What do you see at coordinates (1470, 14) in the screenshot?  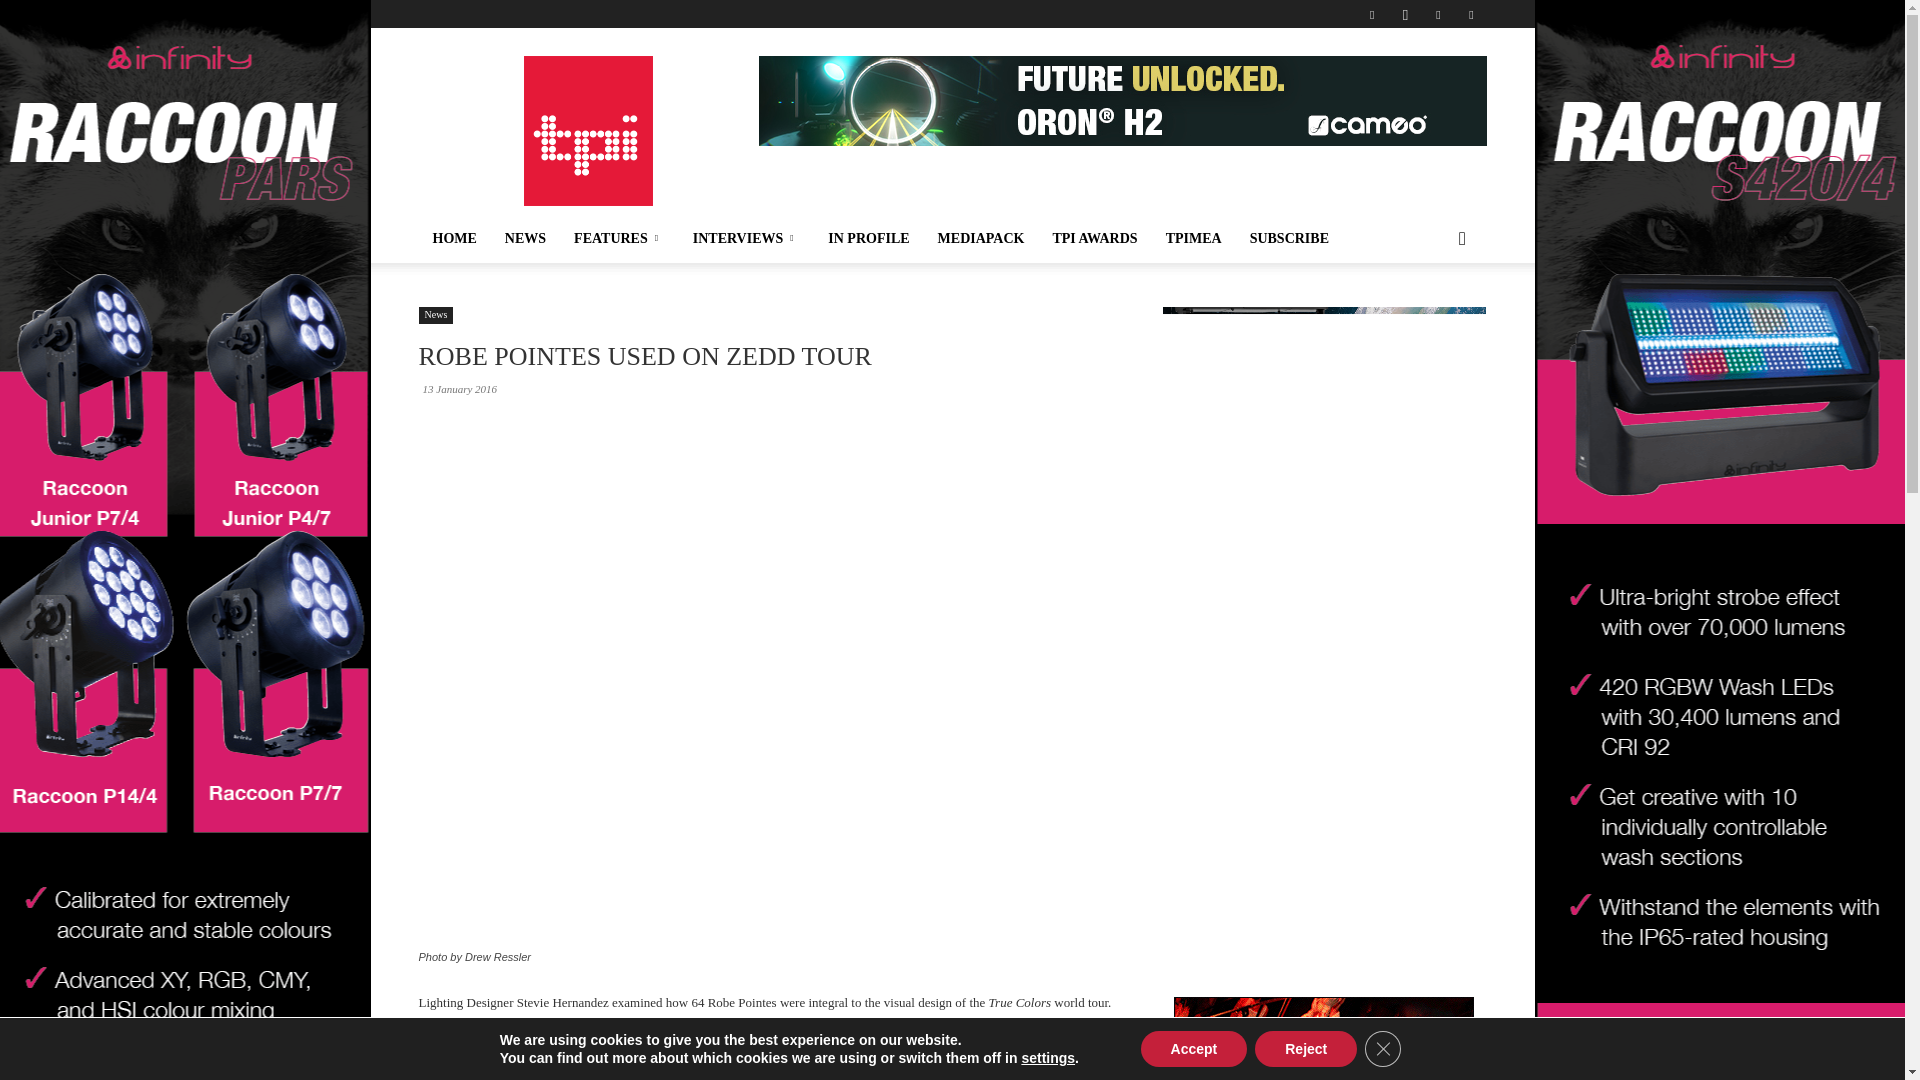 I see `Youtube` at bounding box center [1470, 14].